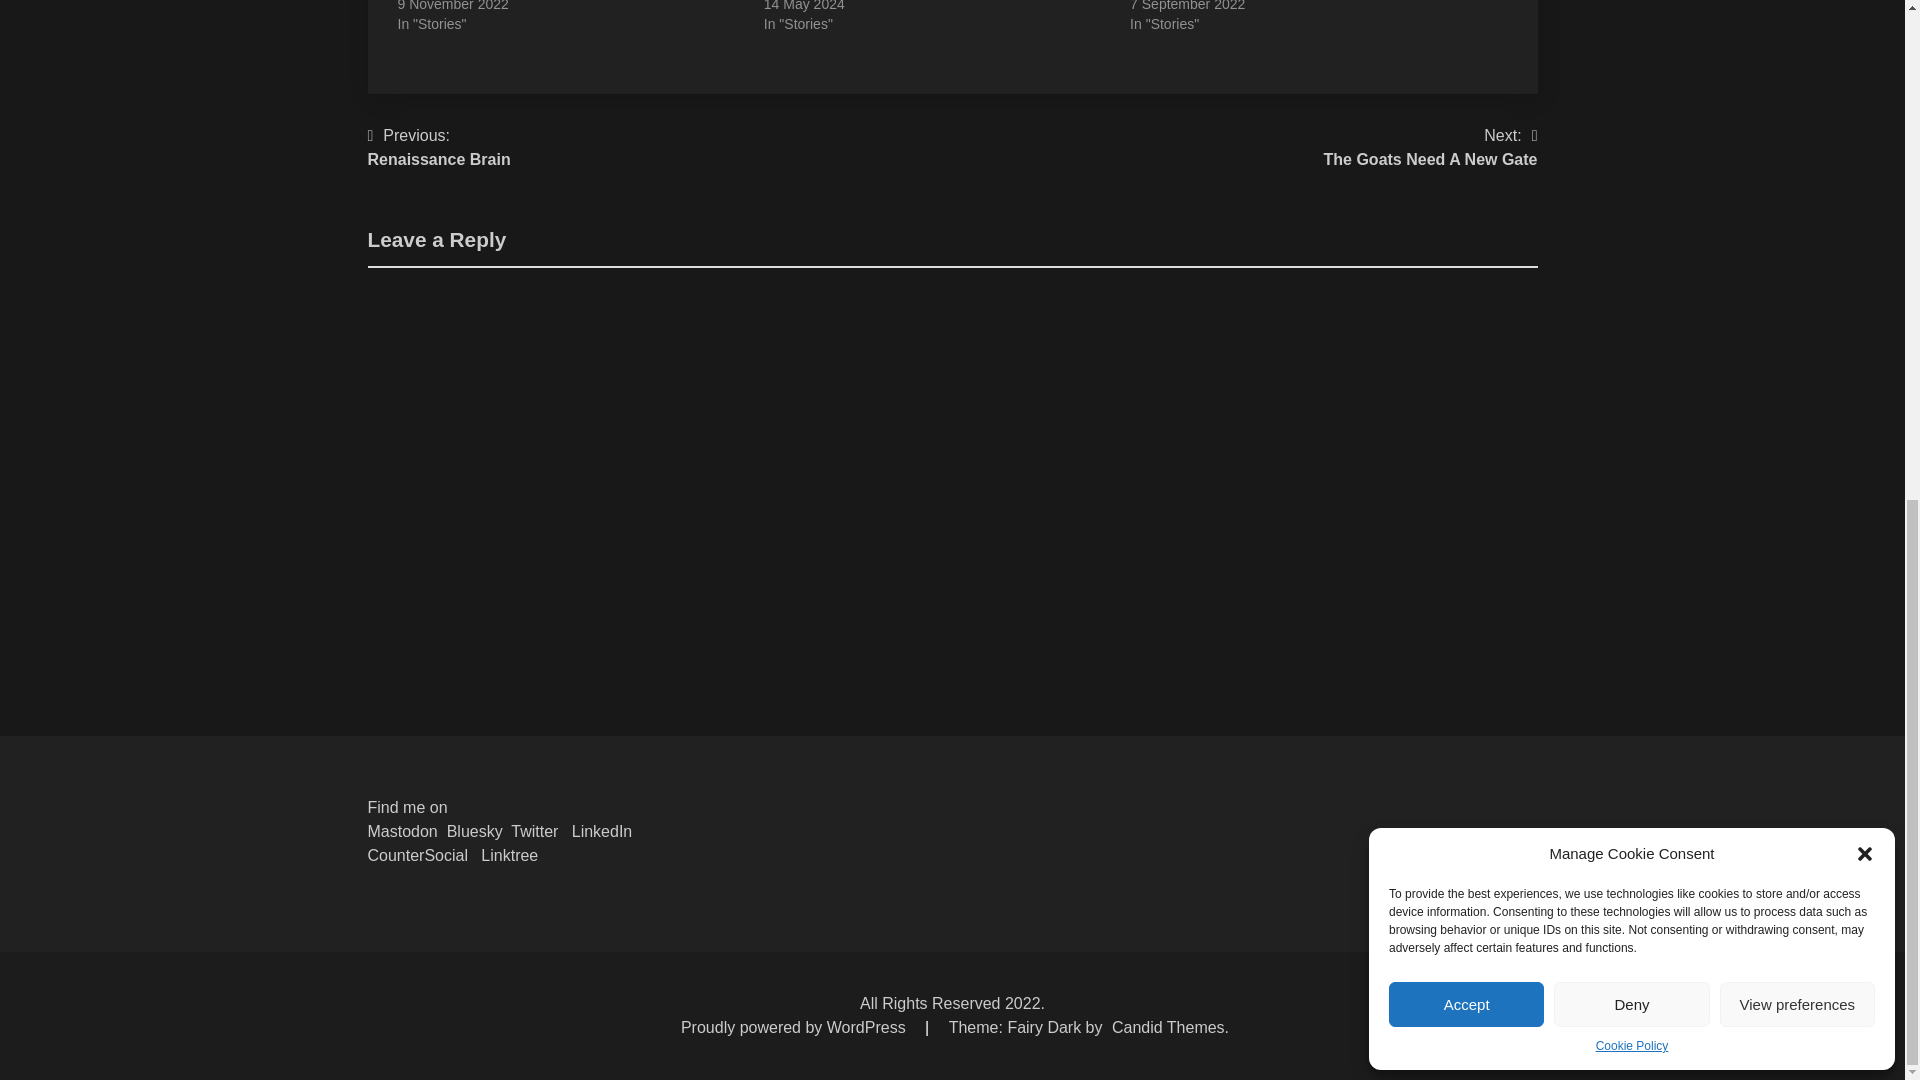  I want to click on Deny, so click(1630, 76).